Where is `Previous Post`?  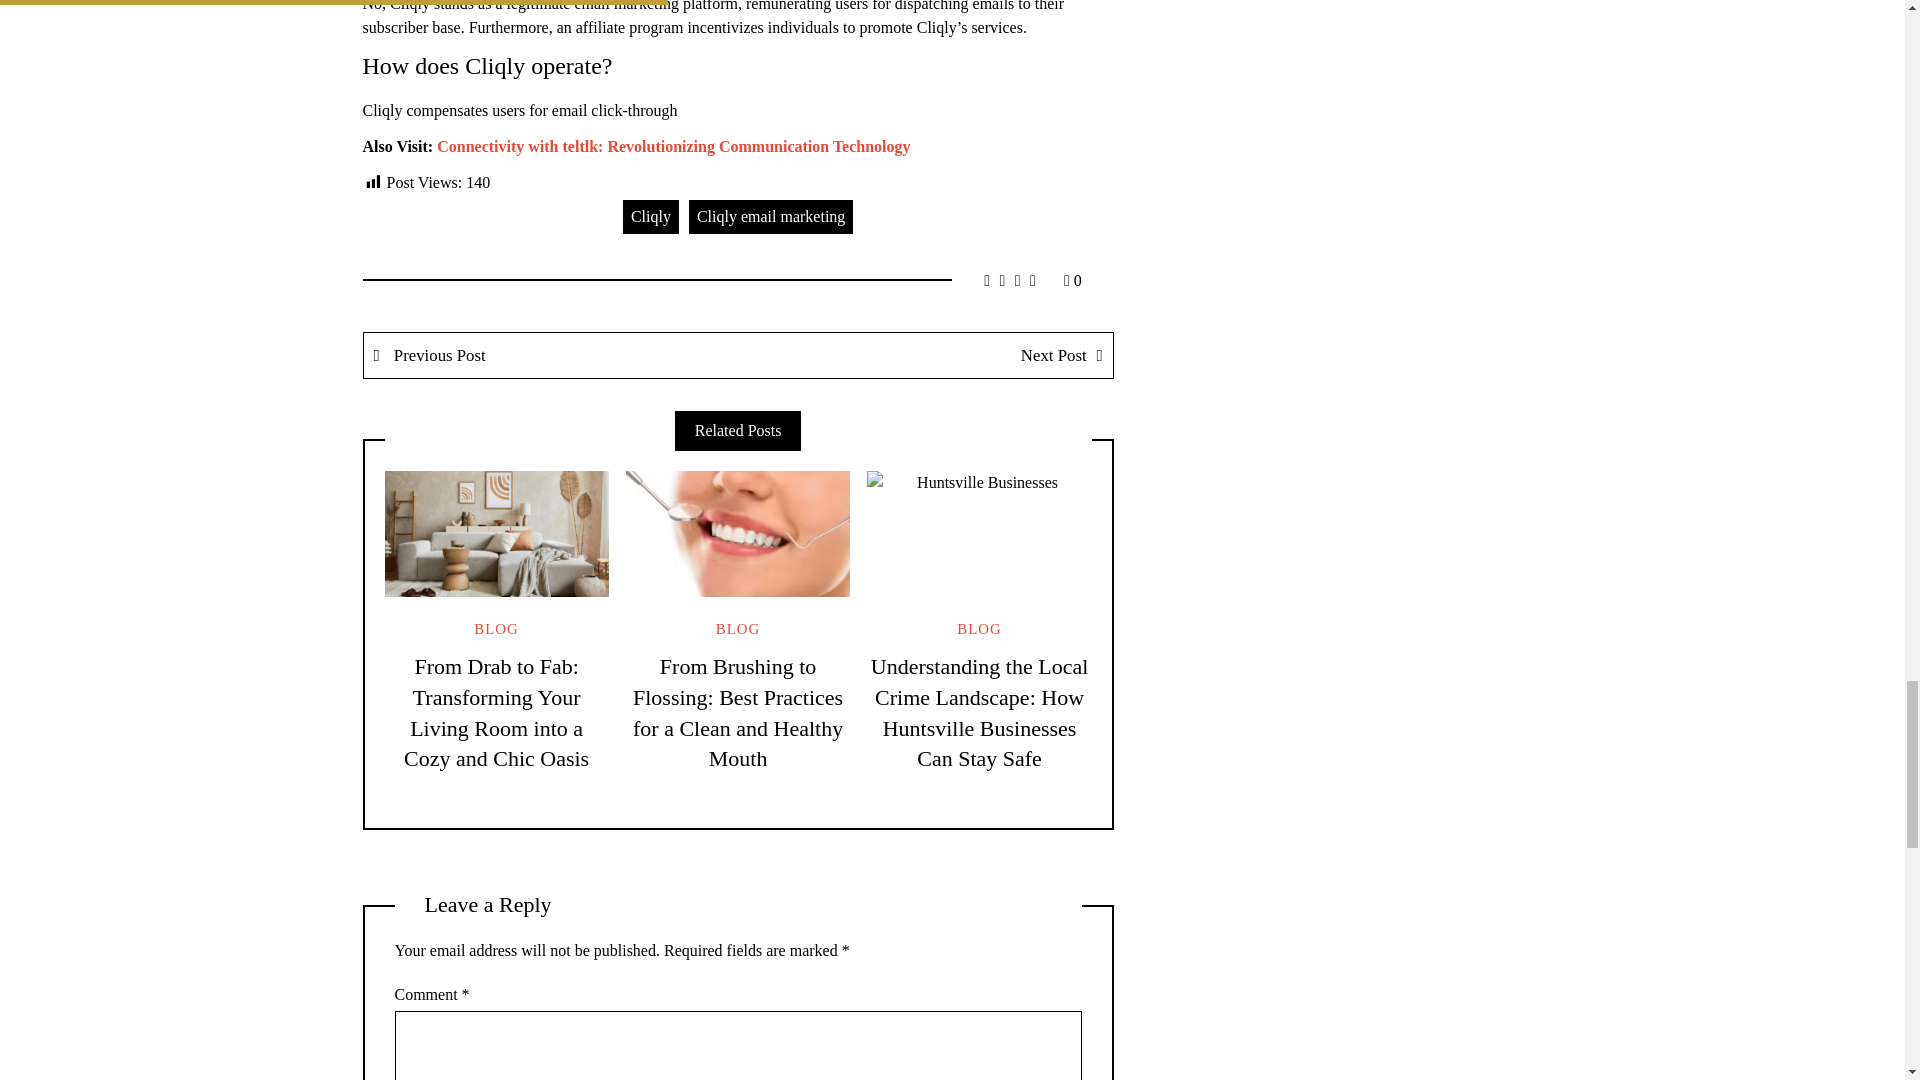 Previous Post is located at coordinates (552, 355).